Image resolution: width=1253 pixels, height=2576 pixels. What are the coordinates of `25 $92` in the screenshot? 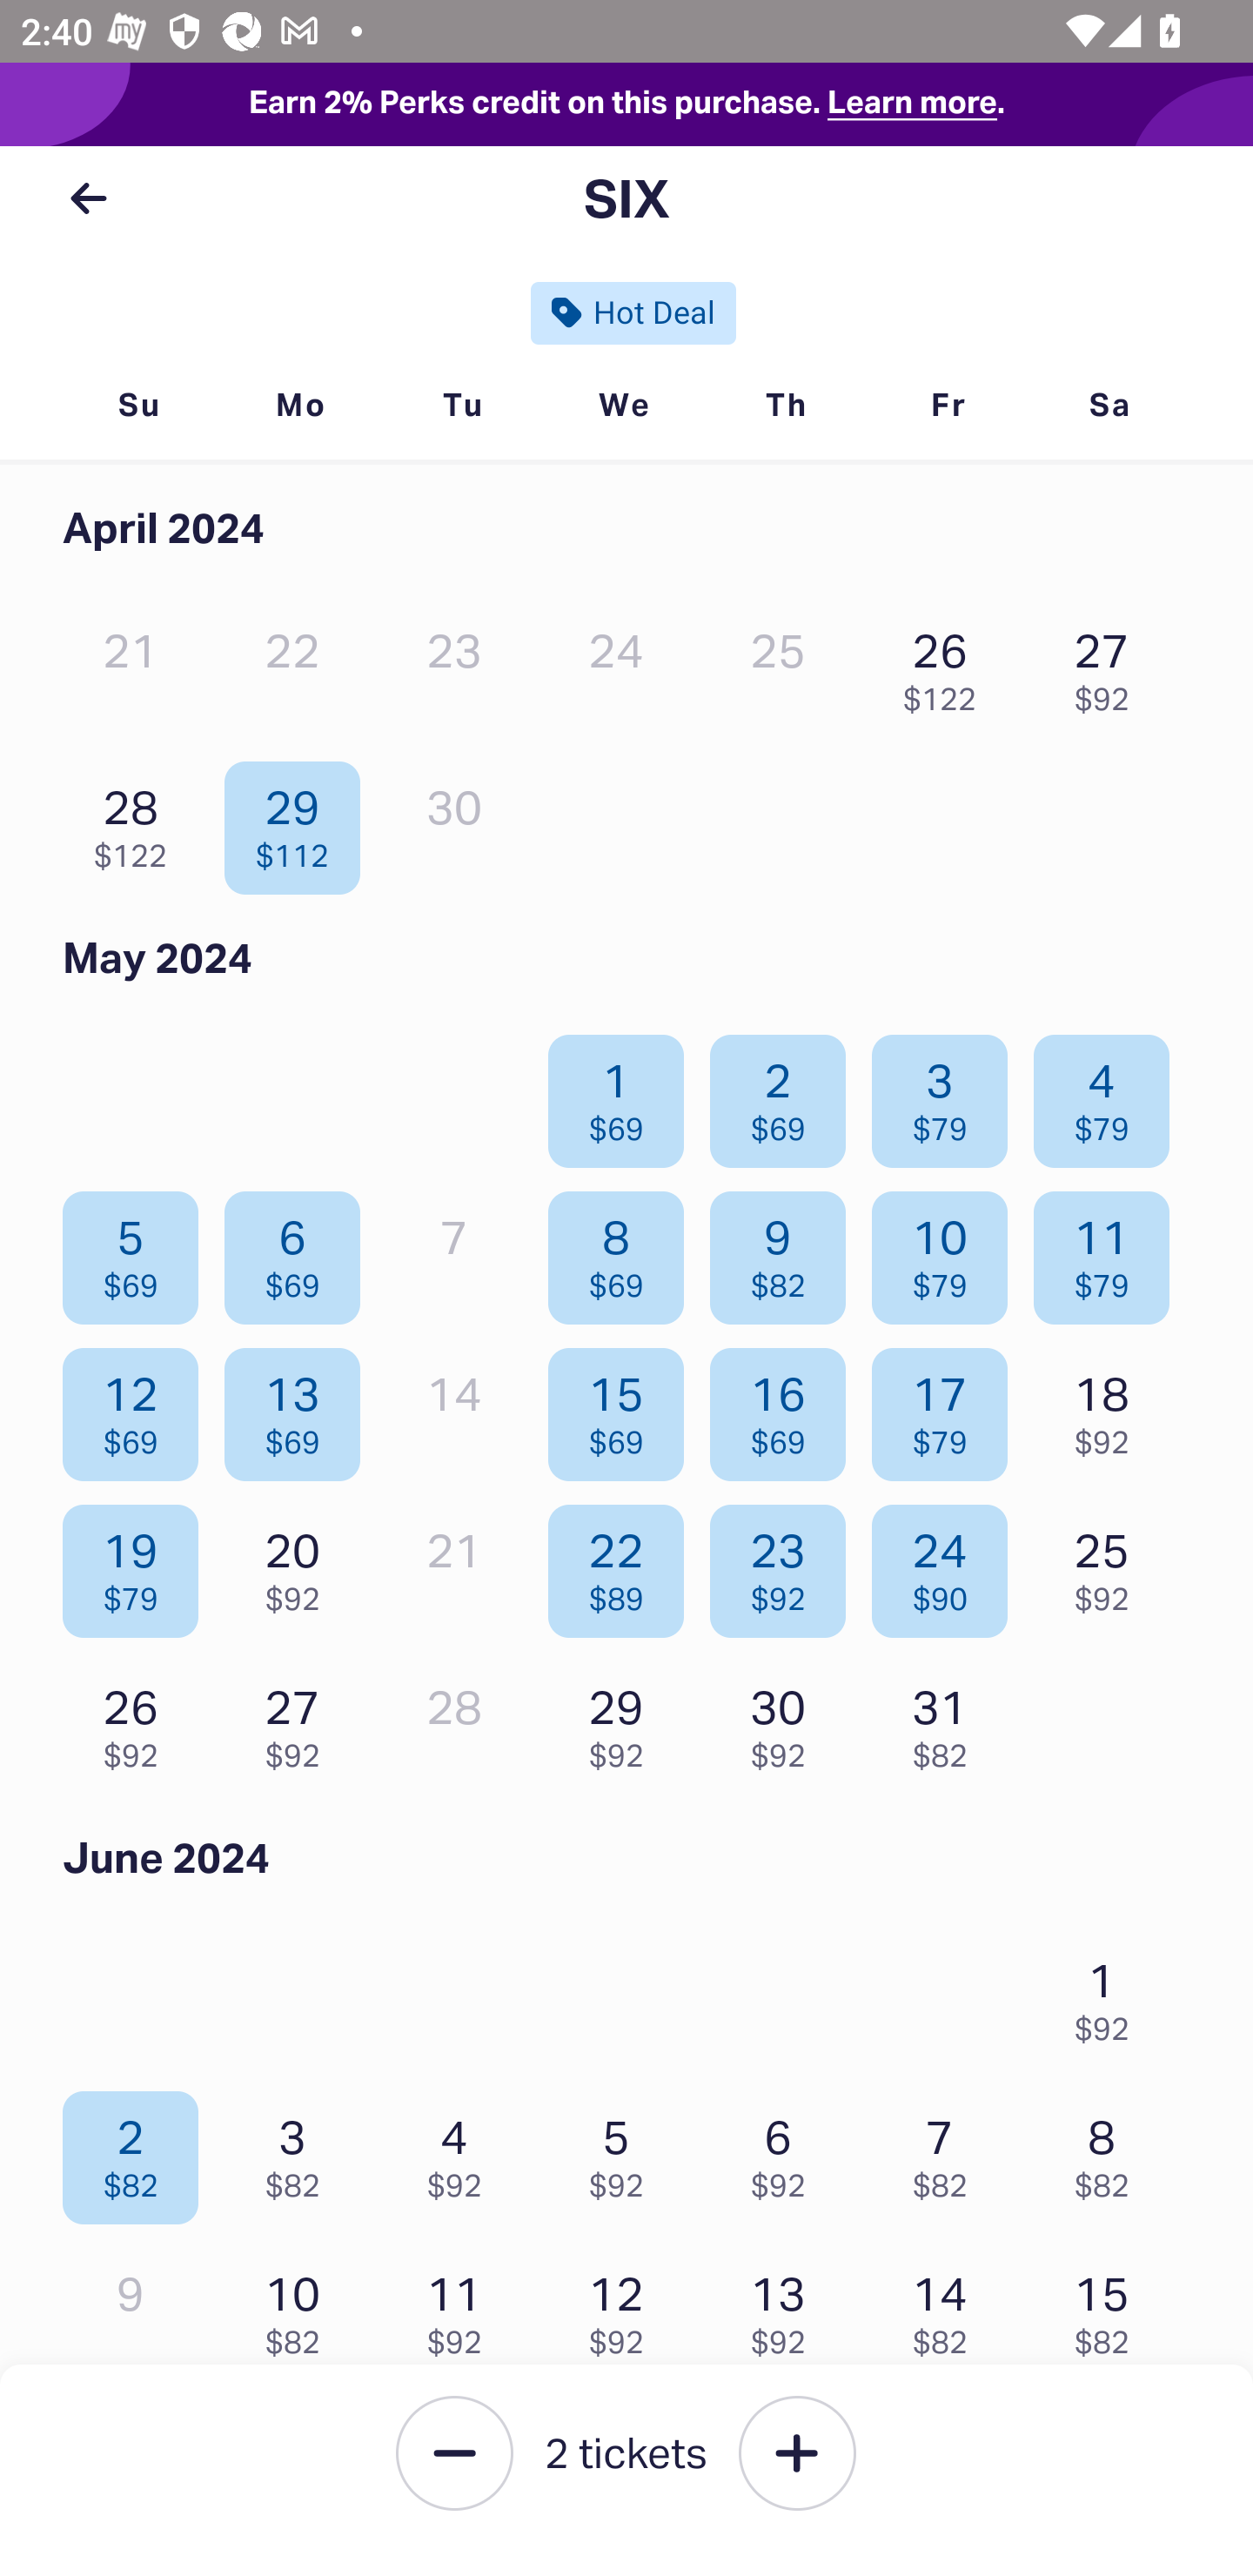 It's located at (1109, 1565).